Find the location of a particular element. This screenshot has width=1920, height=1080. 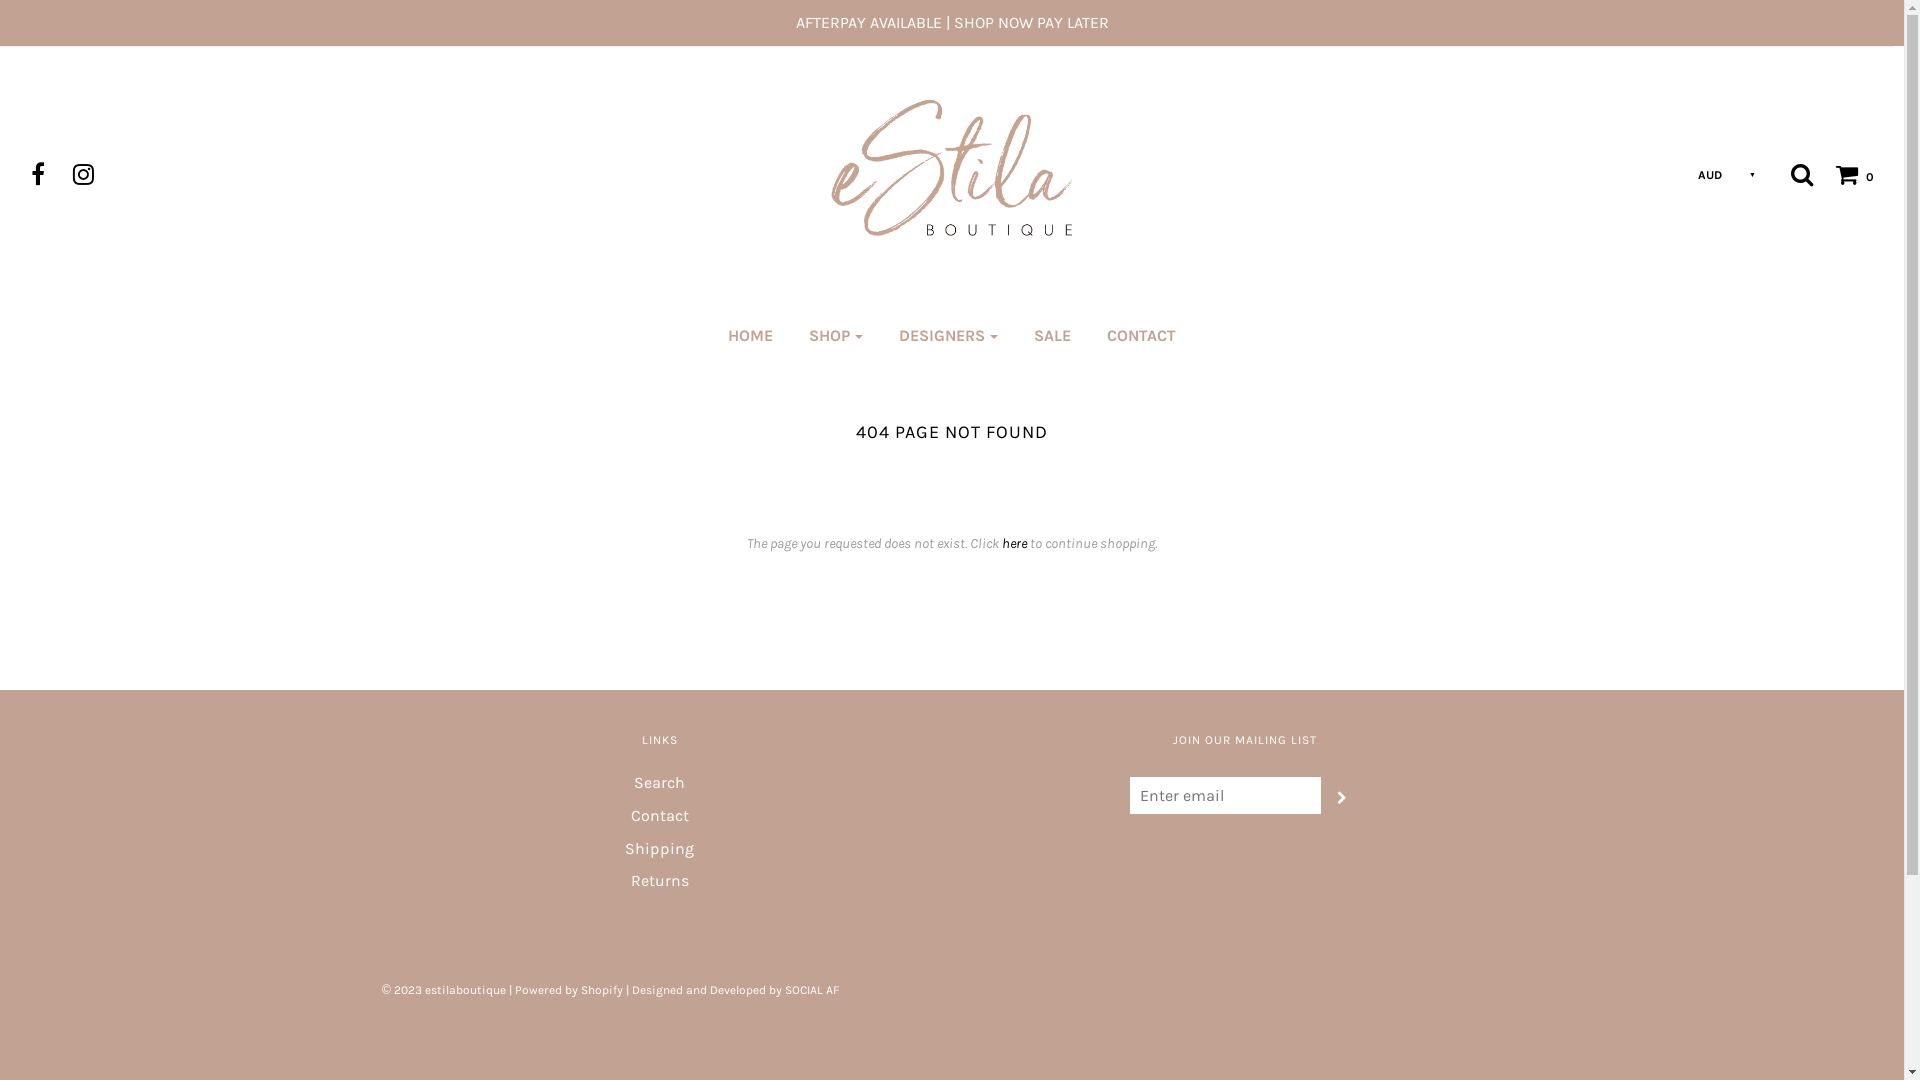

SALE is located at coordinates (1052, 336).